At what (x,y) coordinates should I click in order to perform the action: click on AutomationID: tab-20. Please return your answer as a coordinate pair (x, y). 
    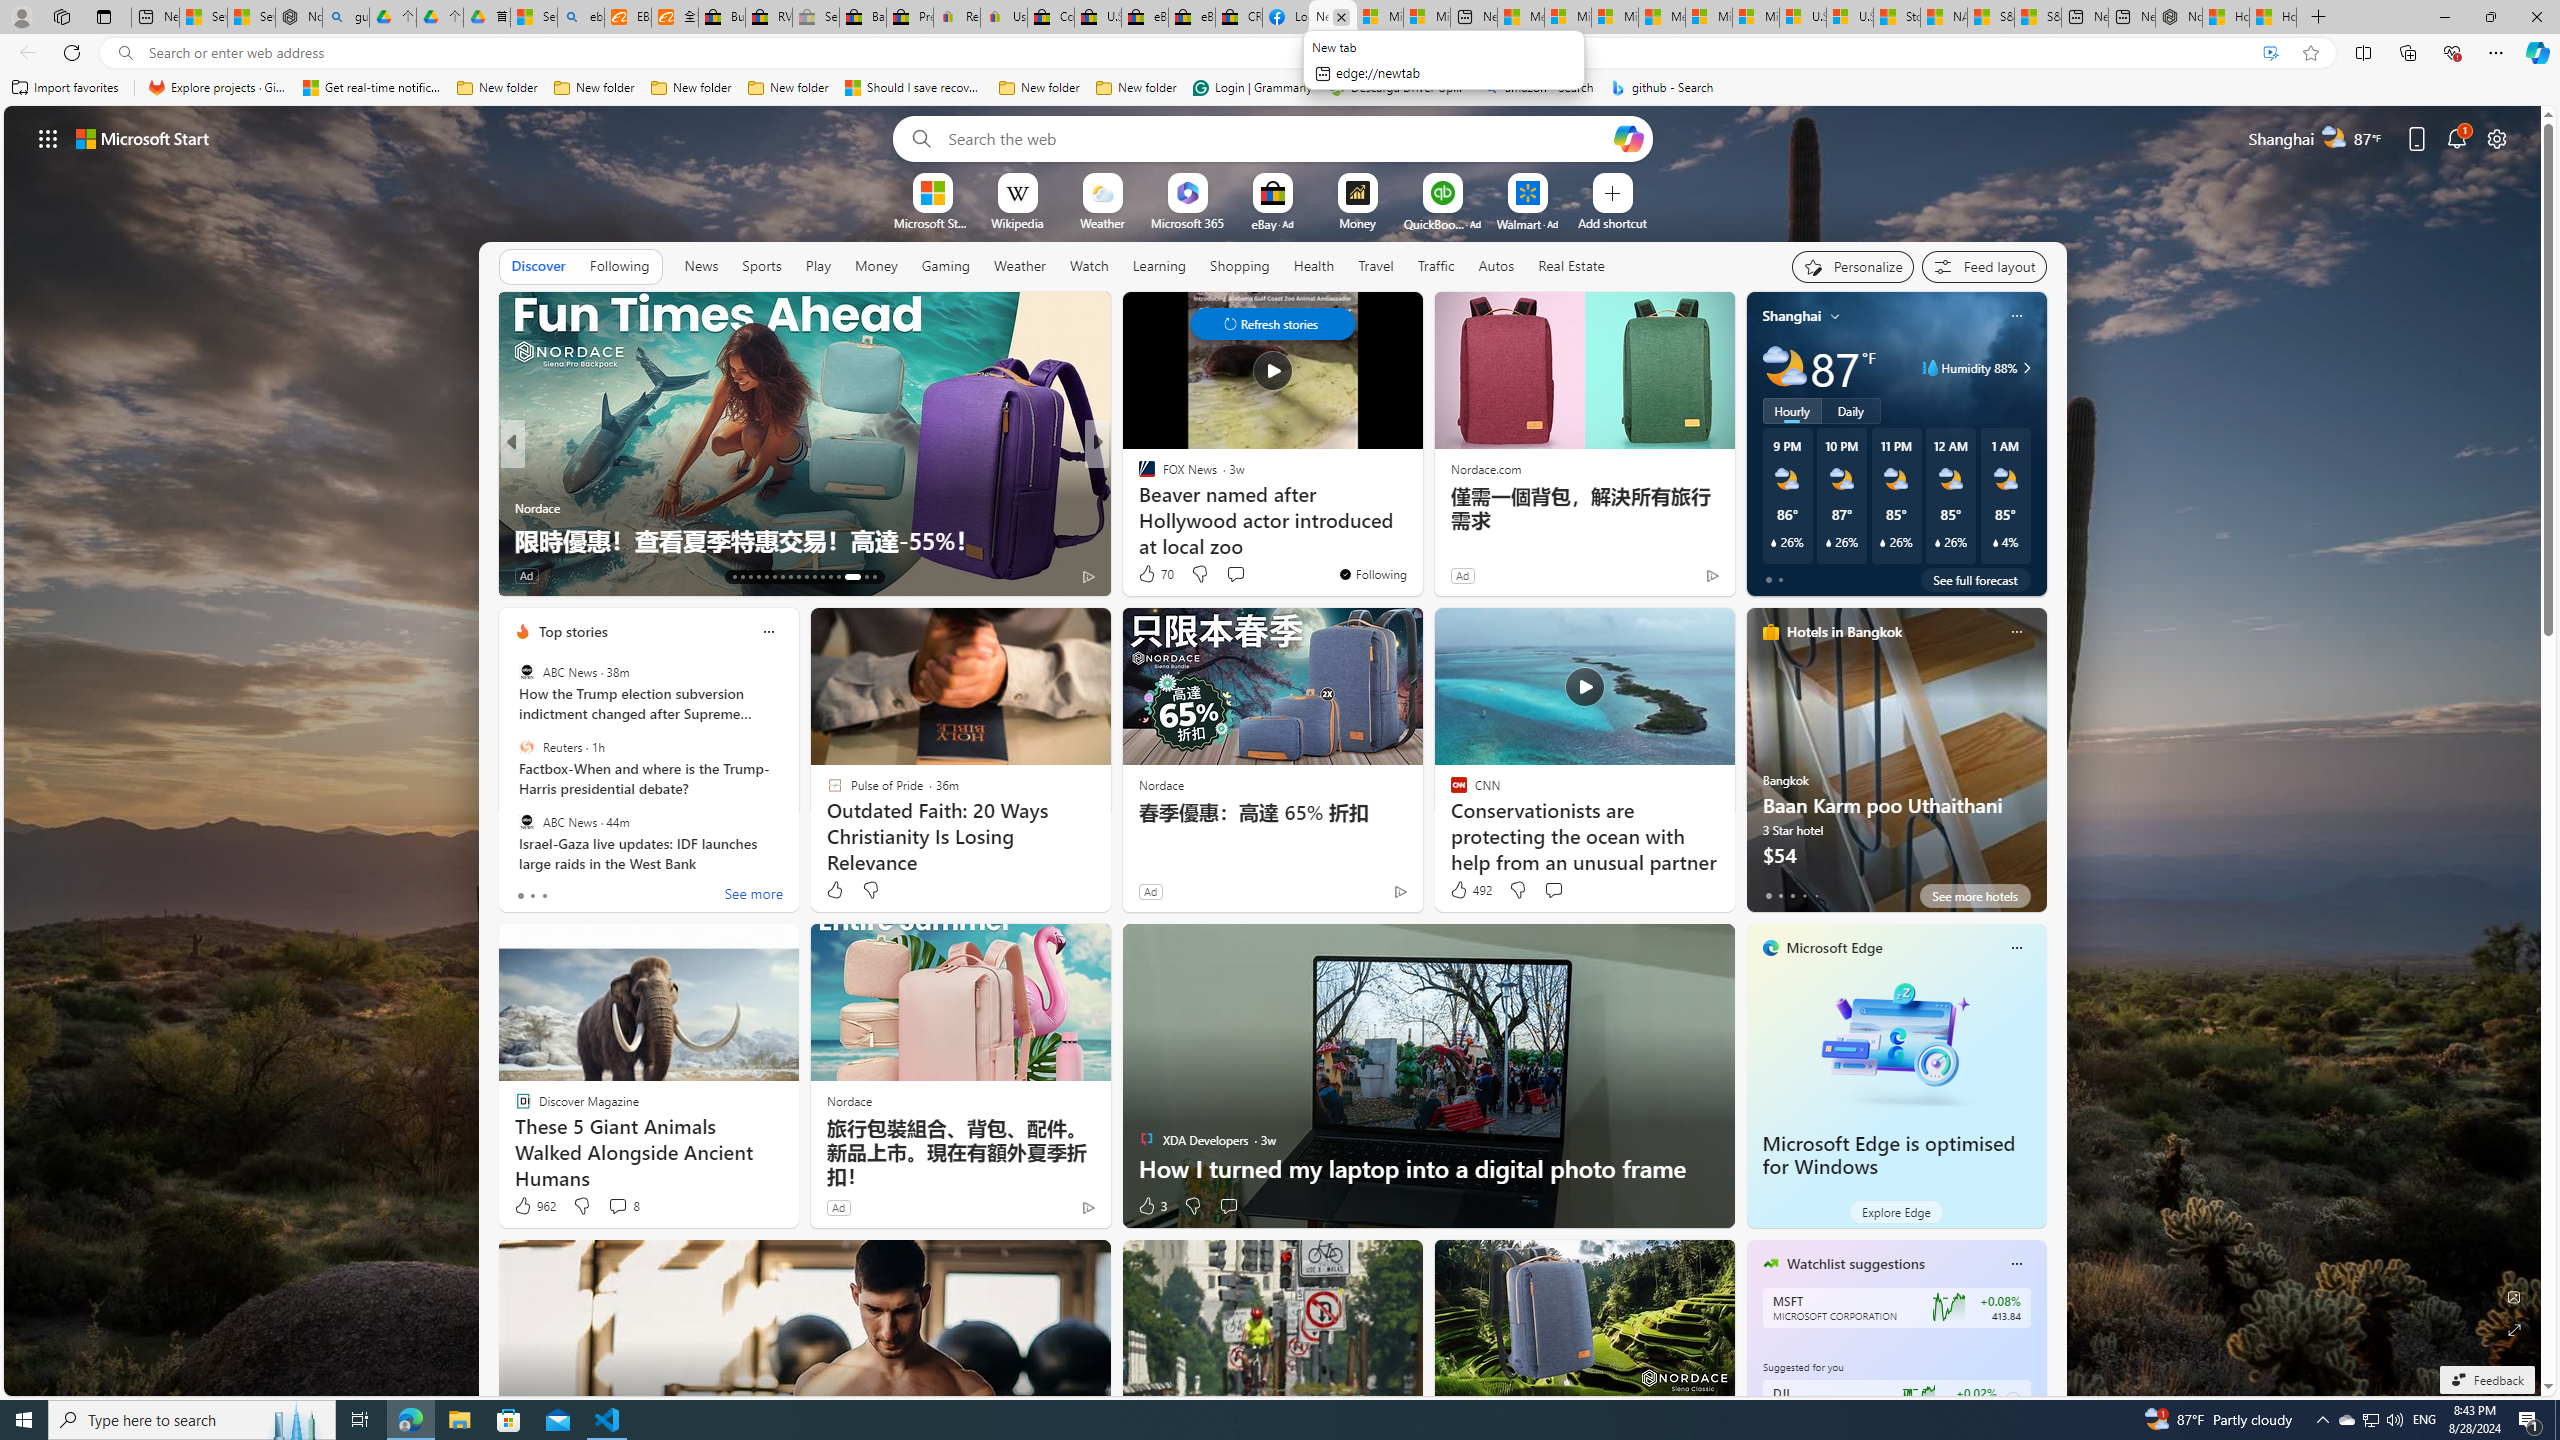
    Looking at the image, I should click on (790, 577).